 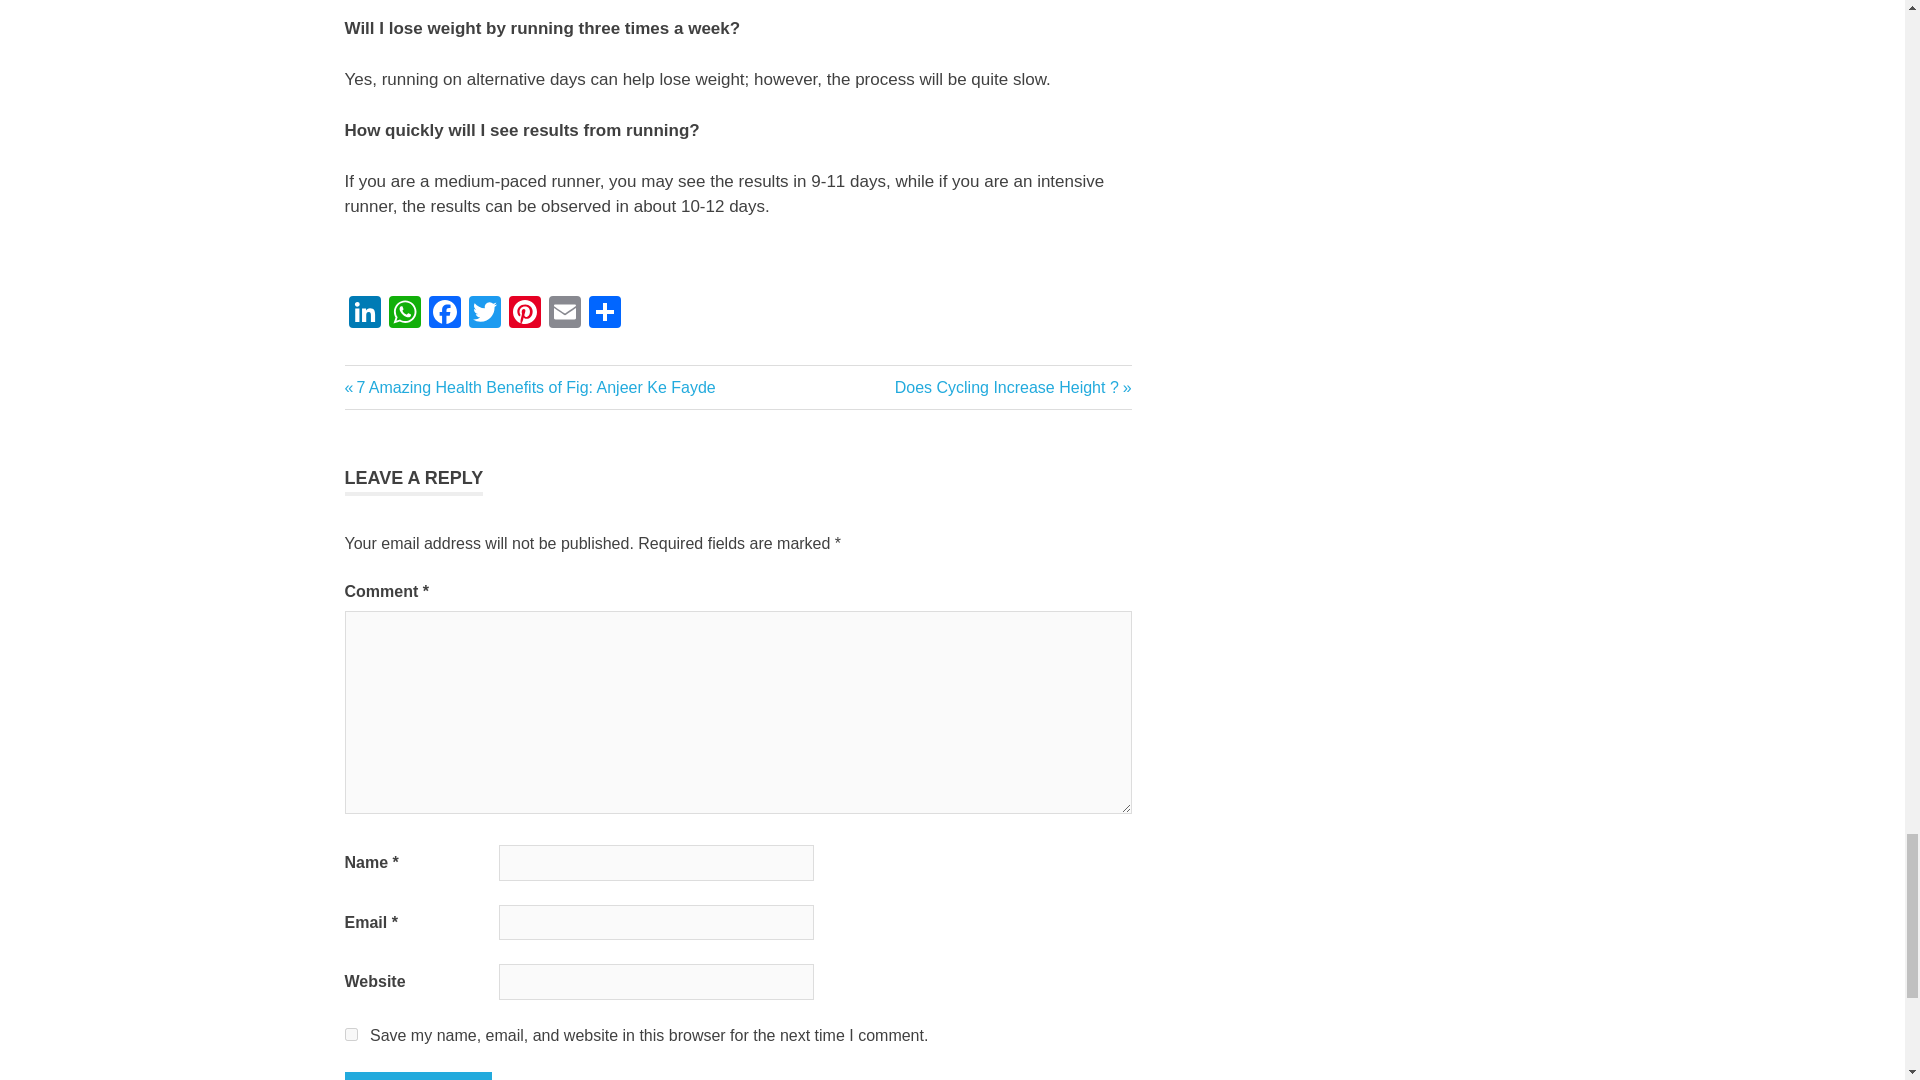 What do you see at coordinates (523, 314) in the screenshot?
I see `Pinterest` at bounding box center [523, 314].